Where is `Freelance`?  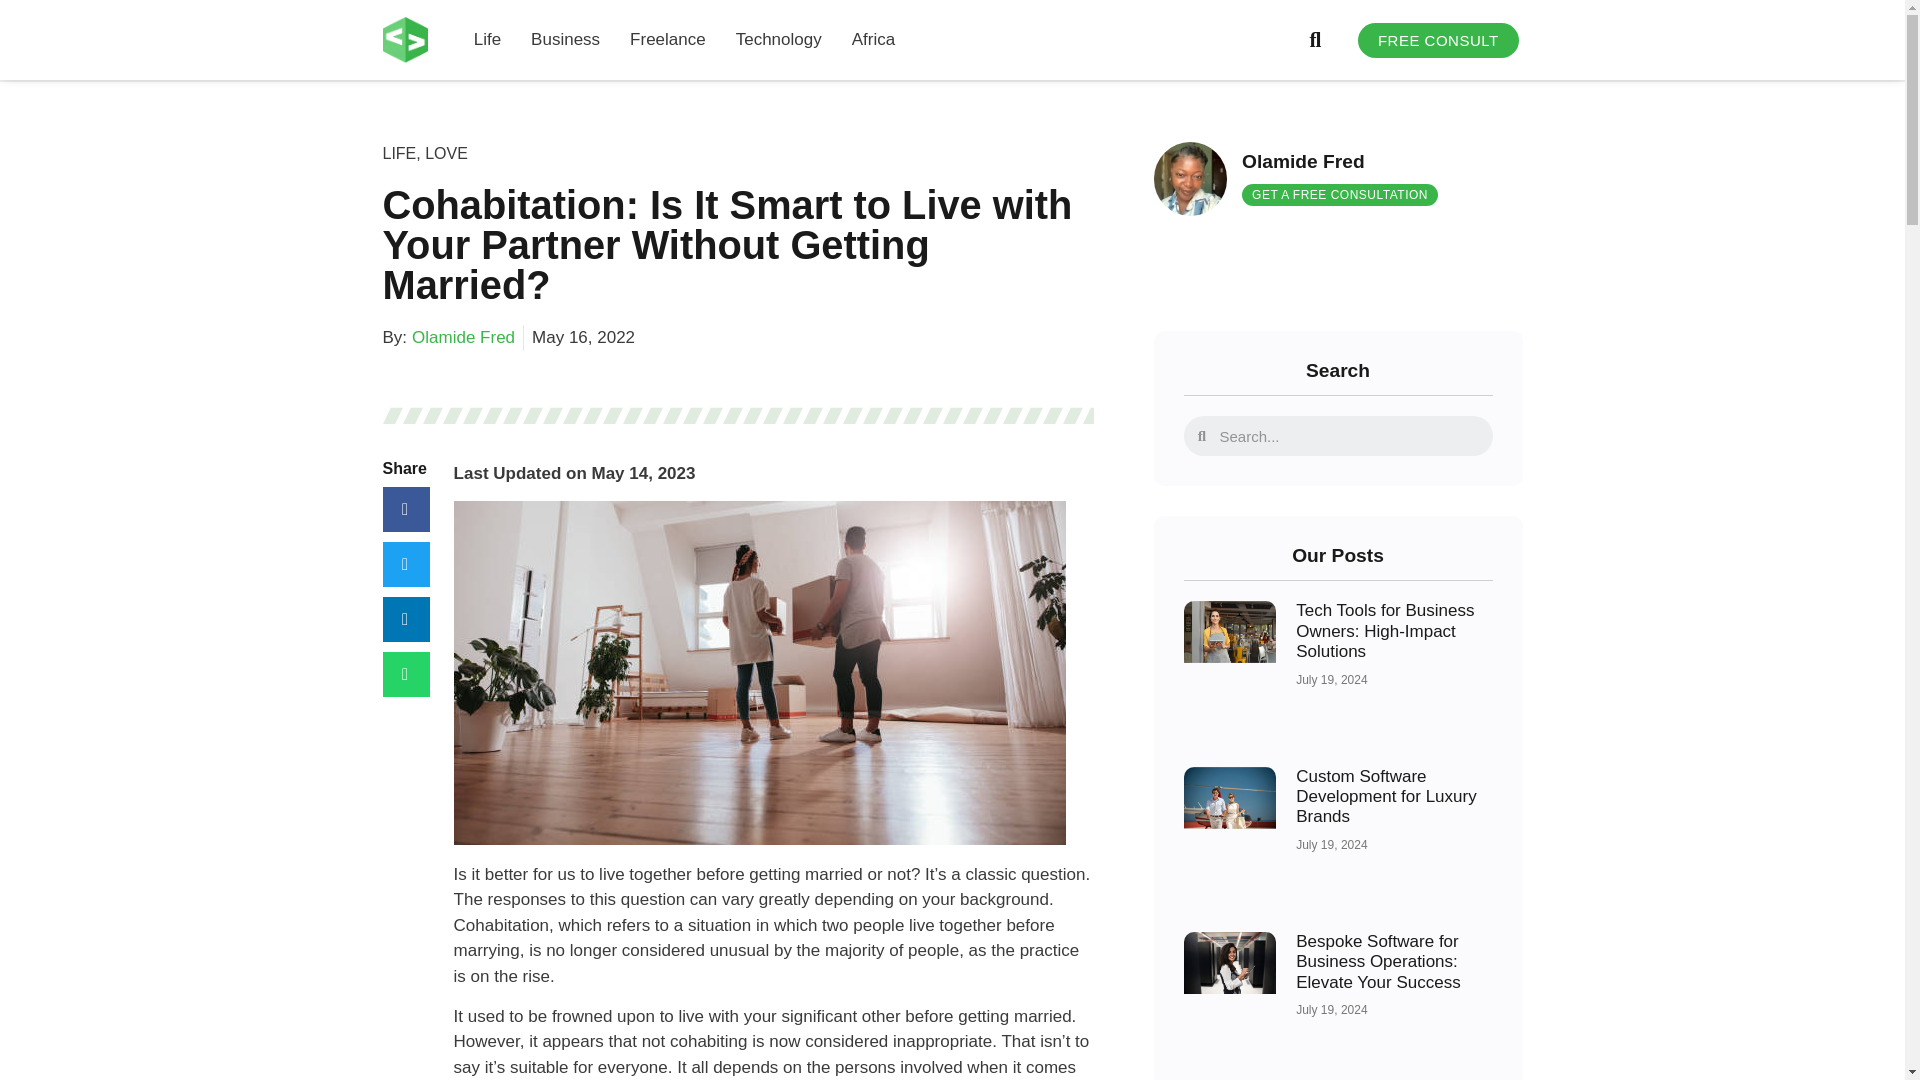
Freelance is located at coordinates (668, 40).